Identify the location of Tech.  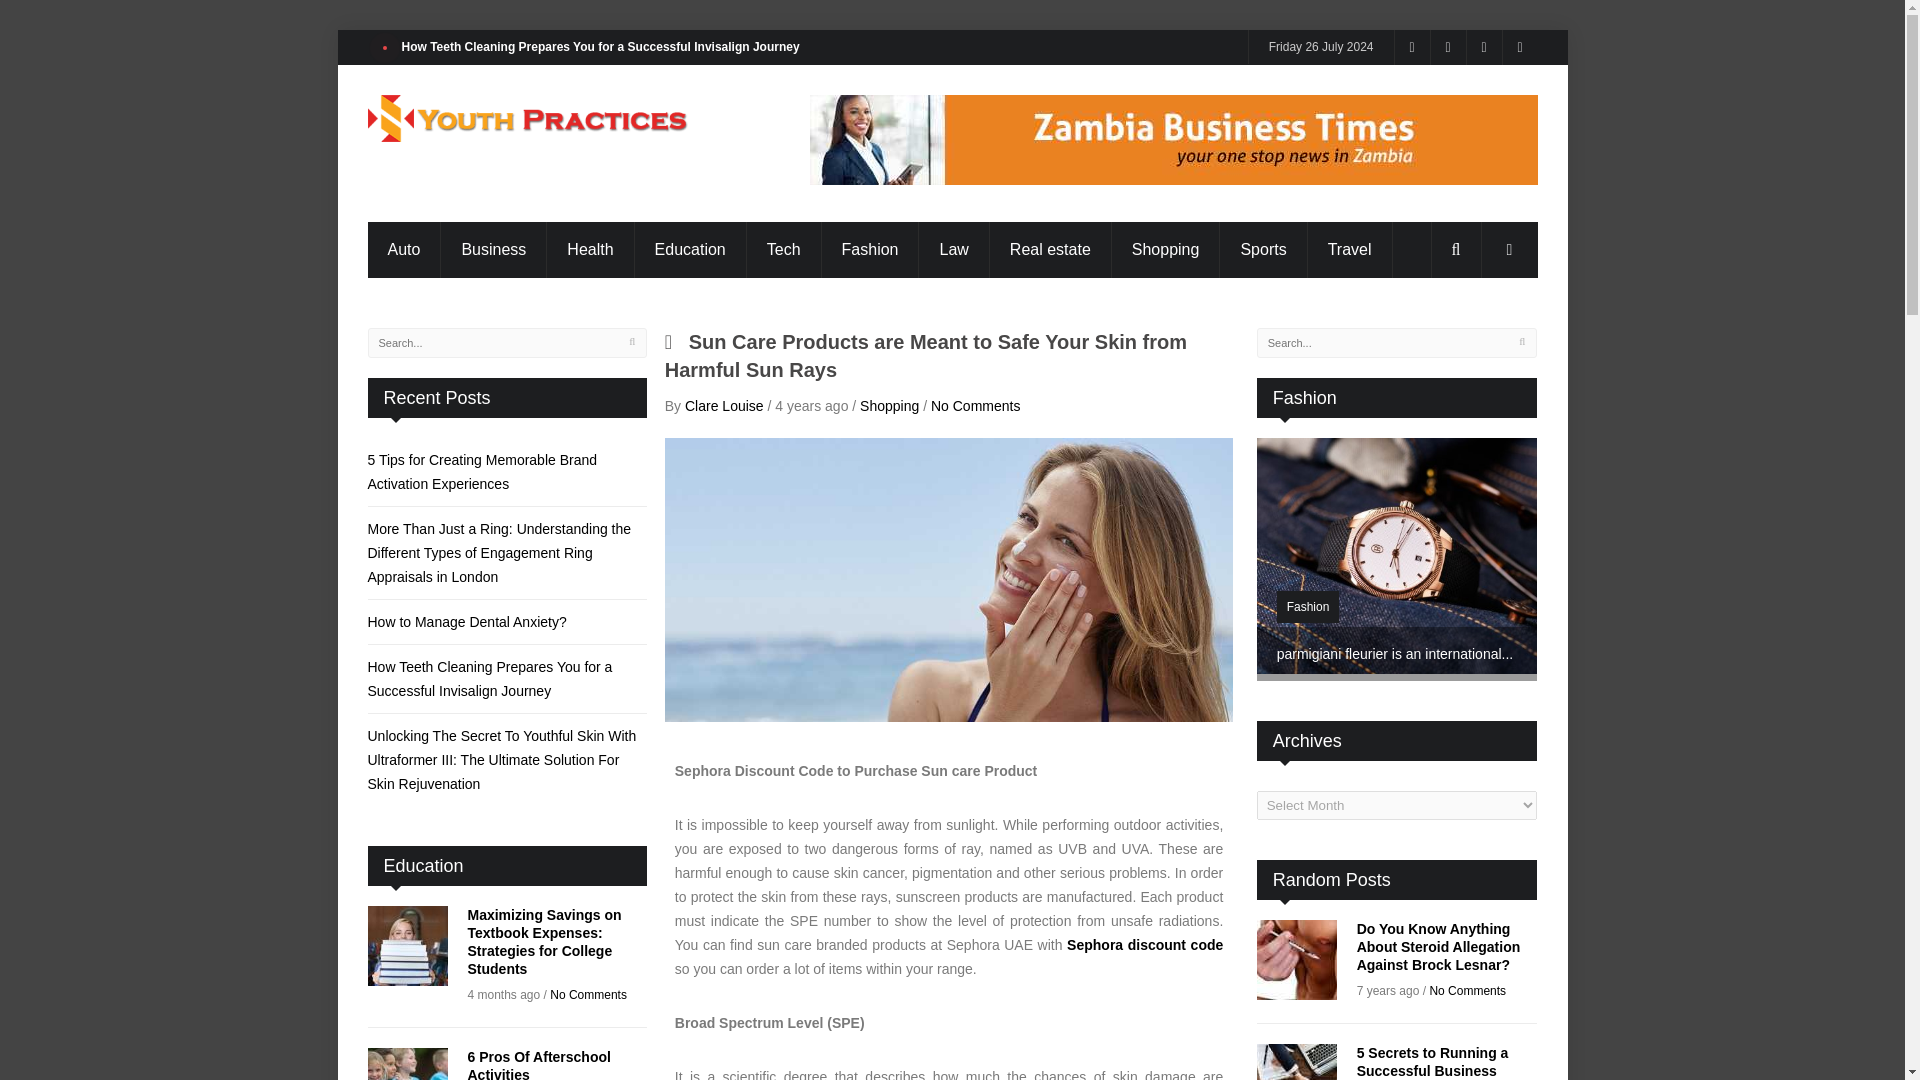
(784, 250).